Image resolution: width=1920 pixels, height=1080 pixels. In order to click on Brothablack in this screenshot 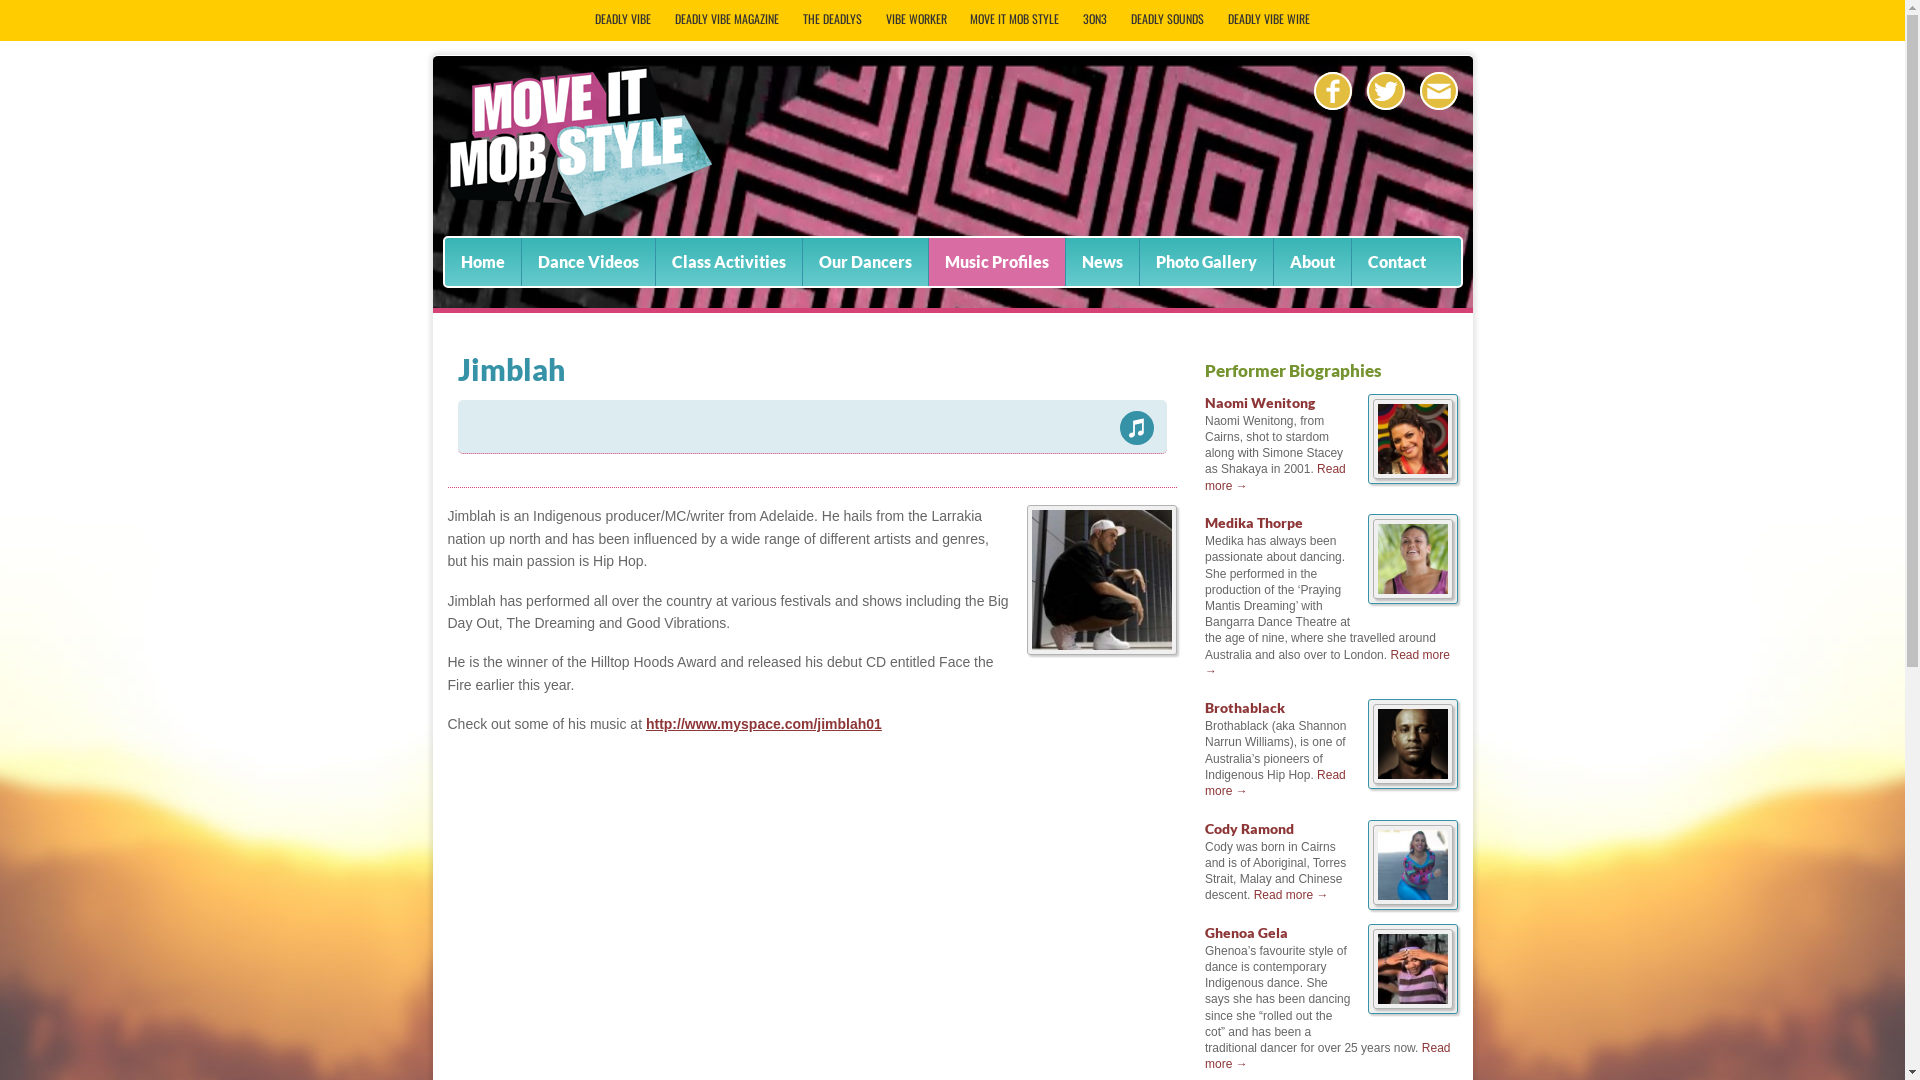, I will do `click(1245, 708)`.